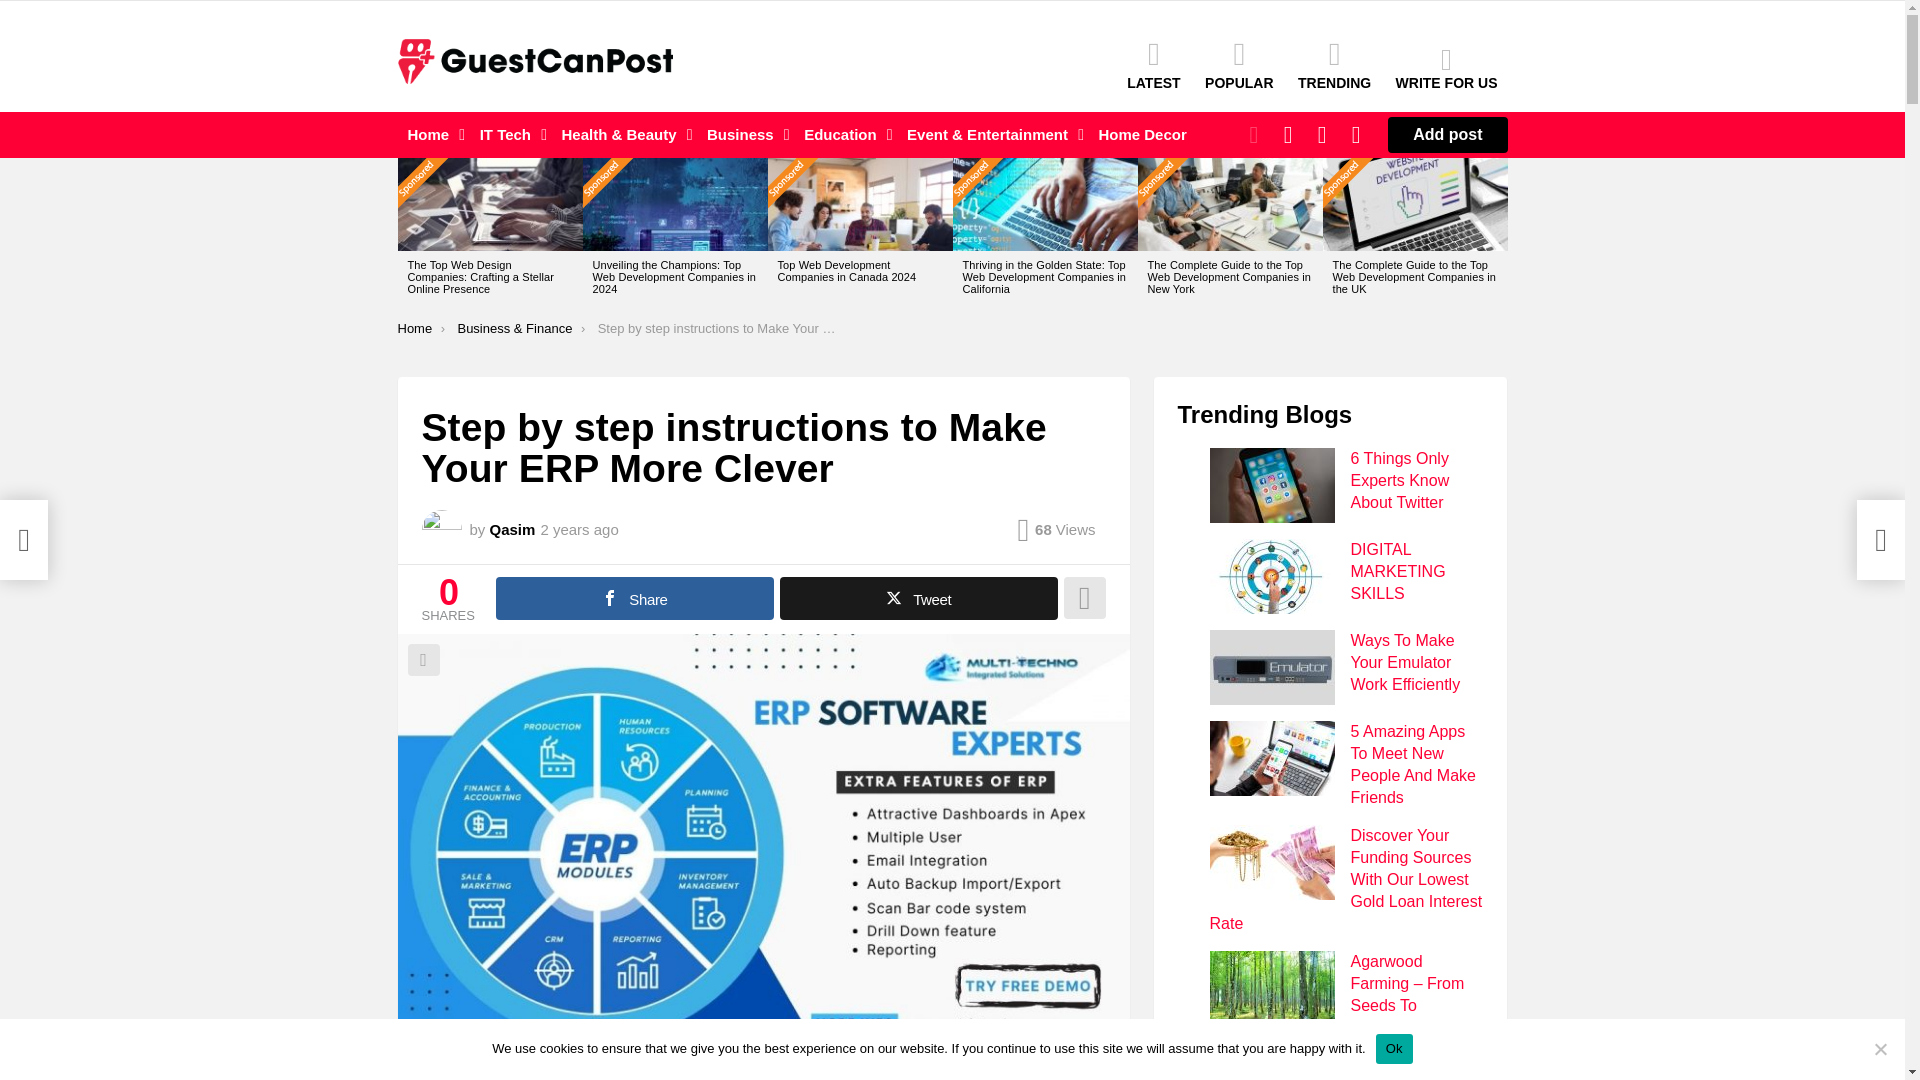 The height and width of the screenshot is (1080, 1920). What do you see at coordinates (1334, 64) in the screenshot?
I see `TRENDING` at bounding box center [1334, 64].